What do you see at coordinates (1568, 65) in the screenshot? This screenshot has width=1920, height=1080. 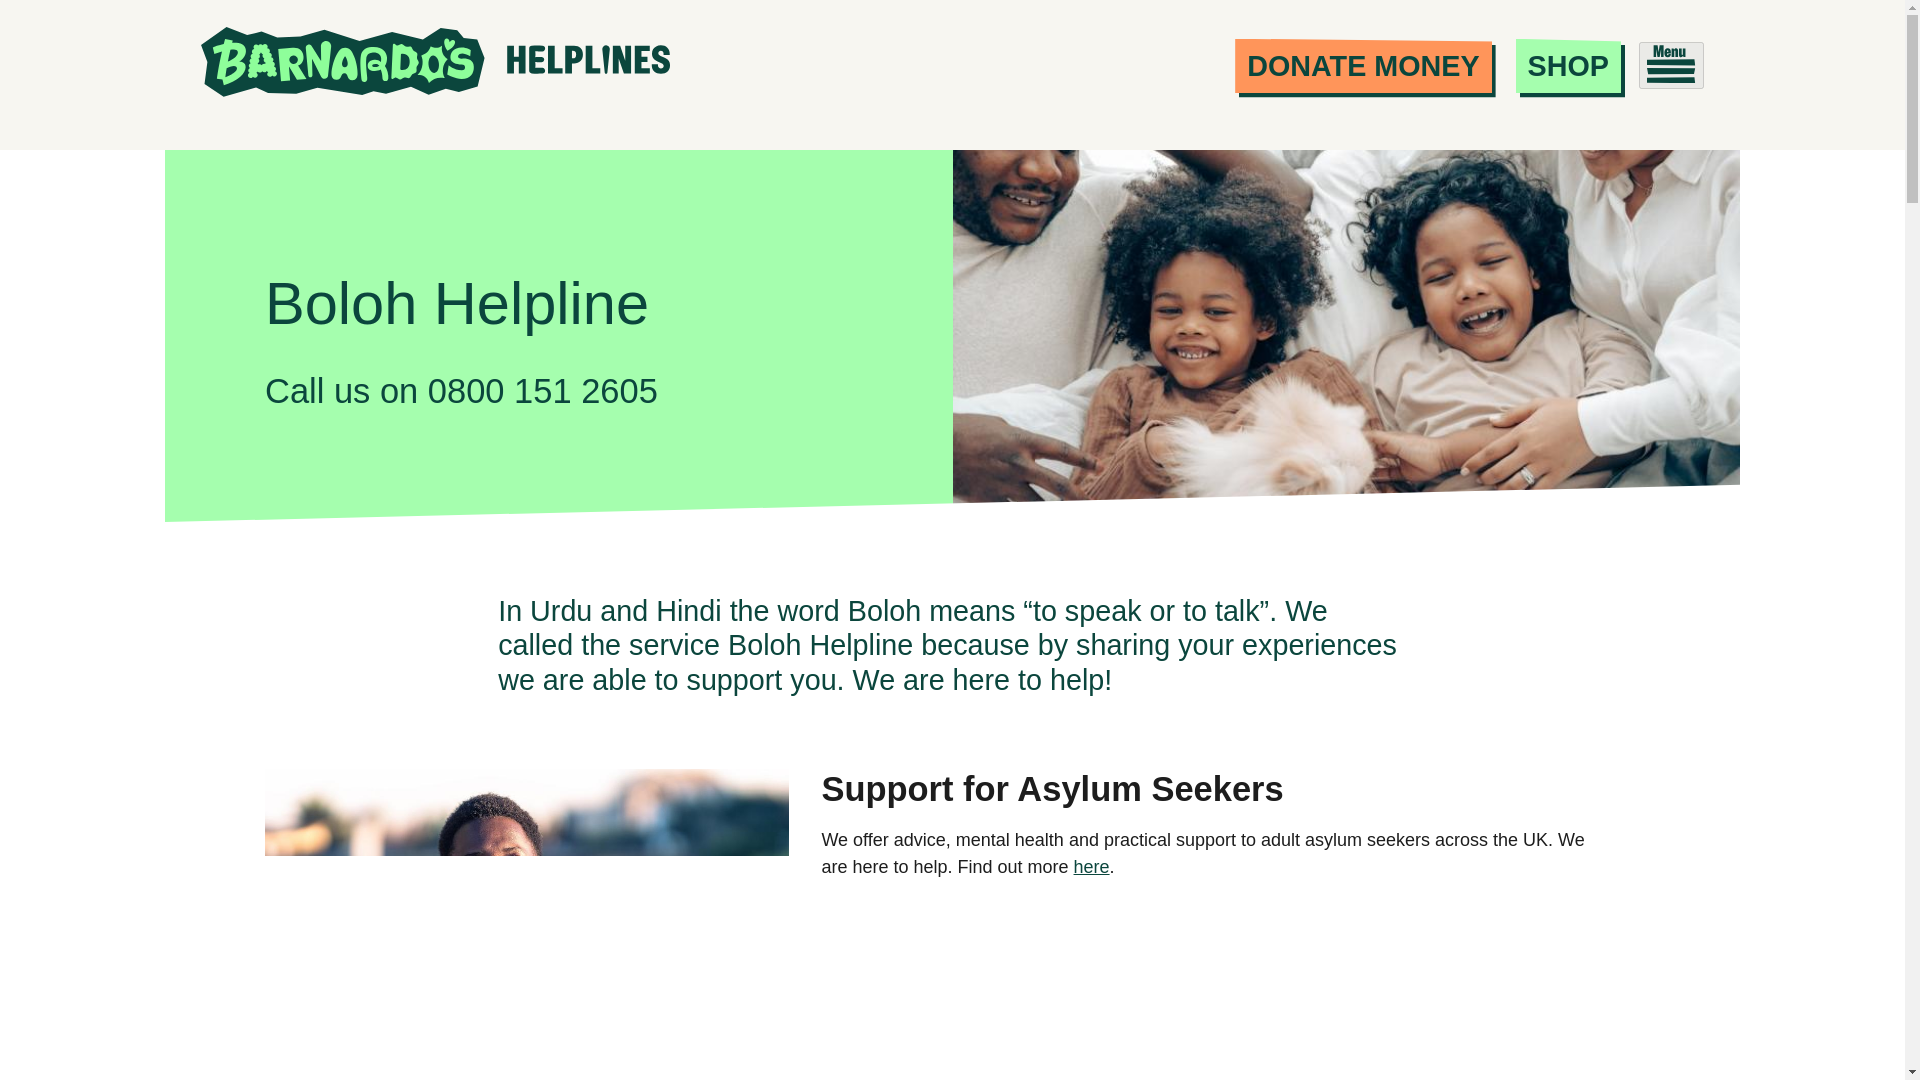 I see `SHOP` at bounding box center [1568, 65].